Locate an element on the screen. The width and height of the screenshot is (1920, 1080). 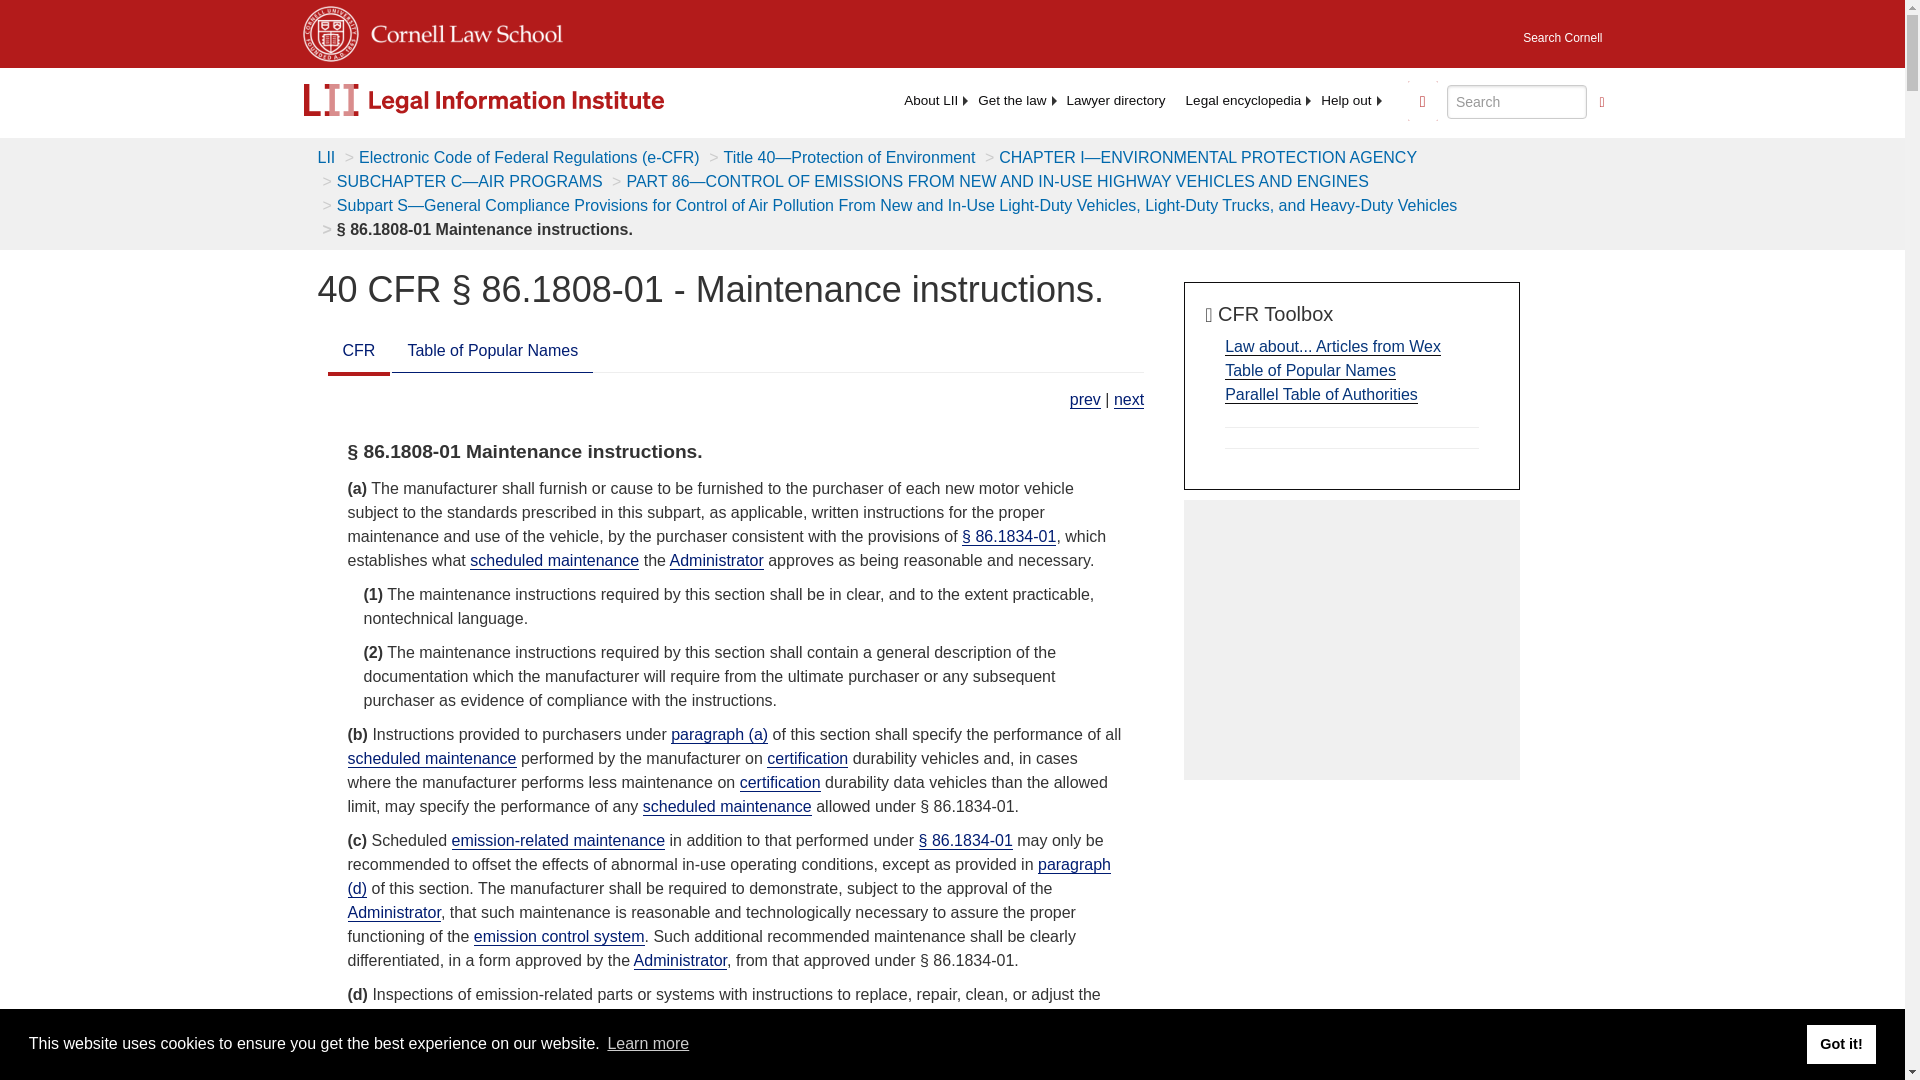
Vehicle labeling. is located at coordinates (1084, 400).